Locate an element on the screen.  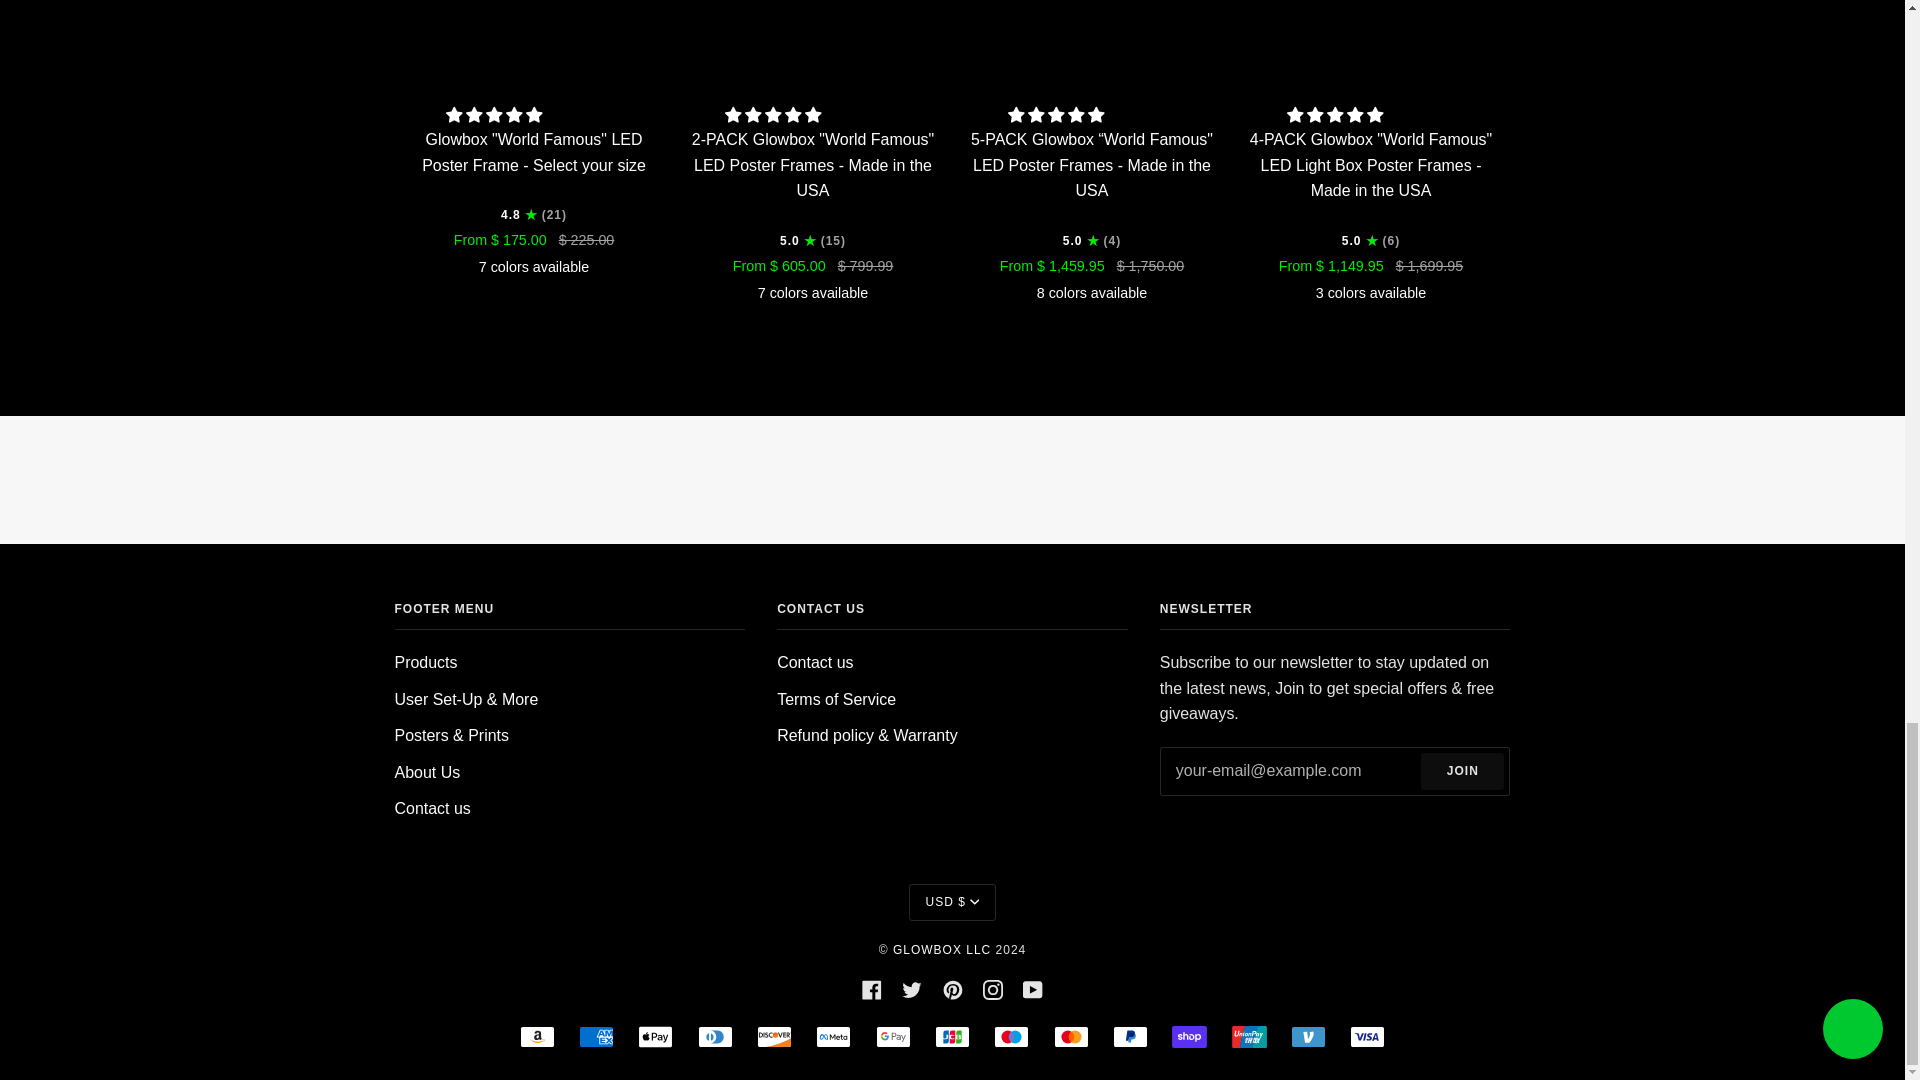
AMERICAN EXPRESS is located at coordinates (596, 1036).